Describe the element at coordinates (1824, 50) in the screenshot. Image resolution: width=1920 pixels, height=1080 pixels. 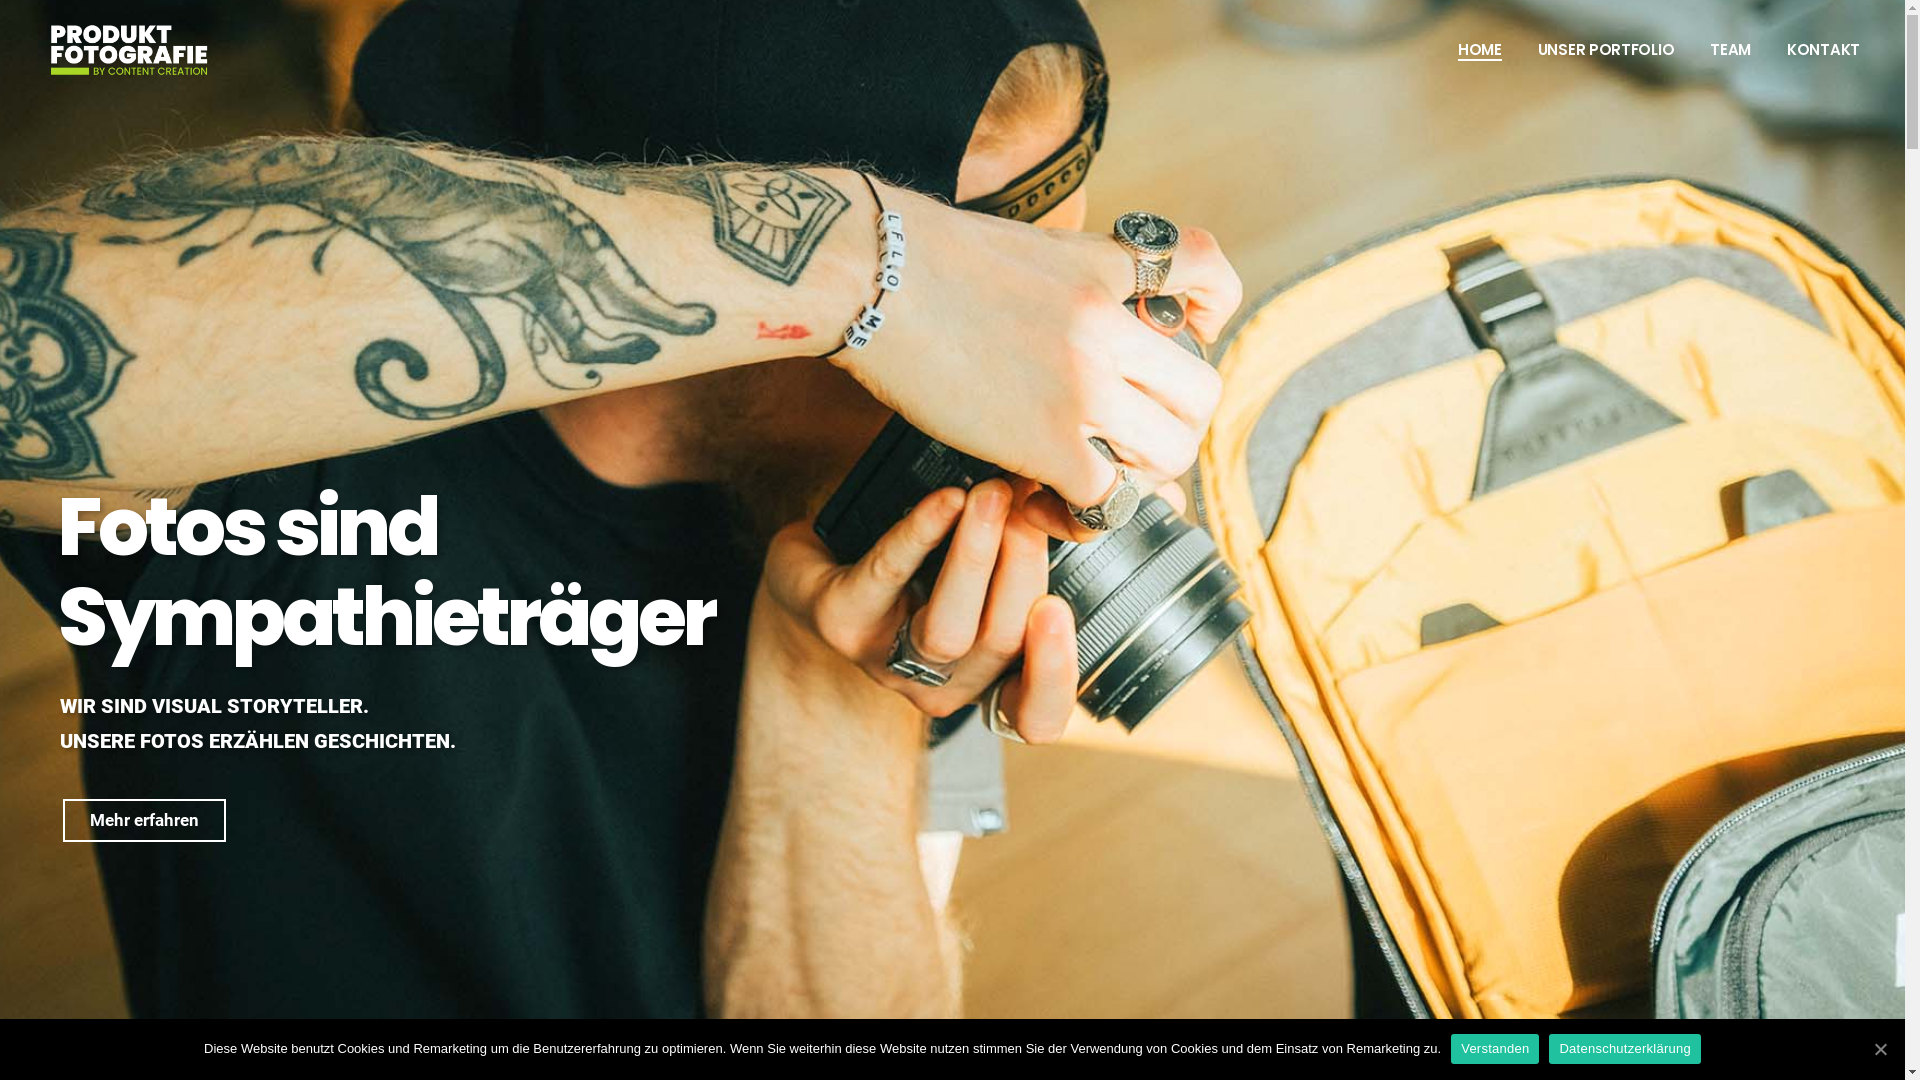
I see `KONTAKT` at that location.